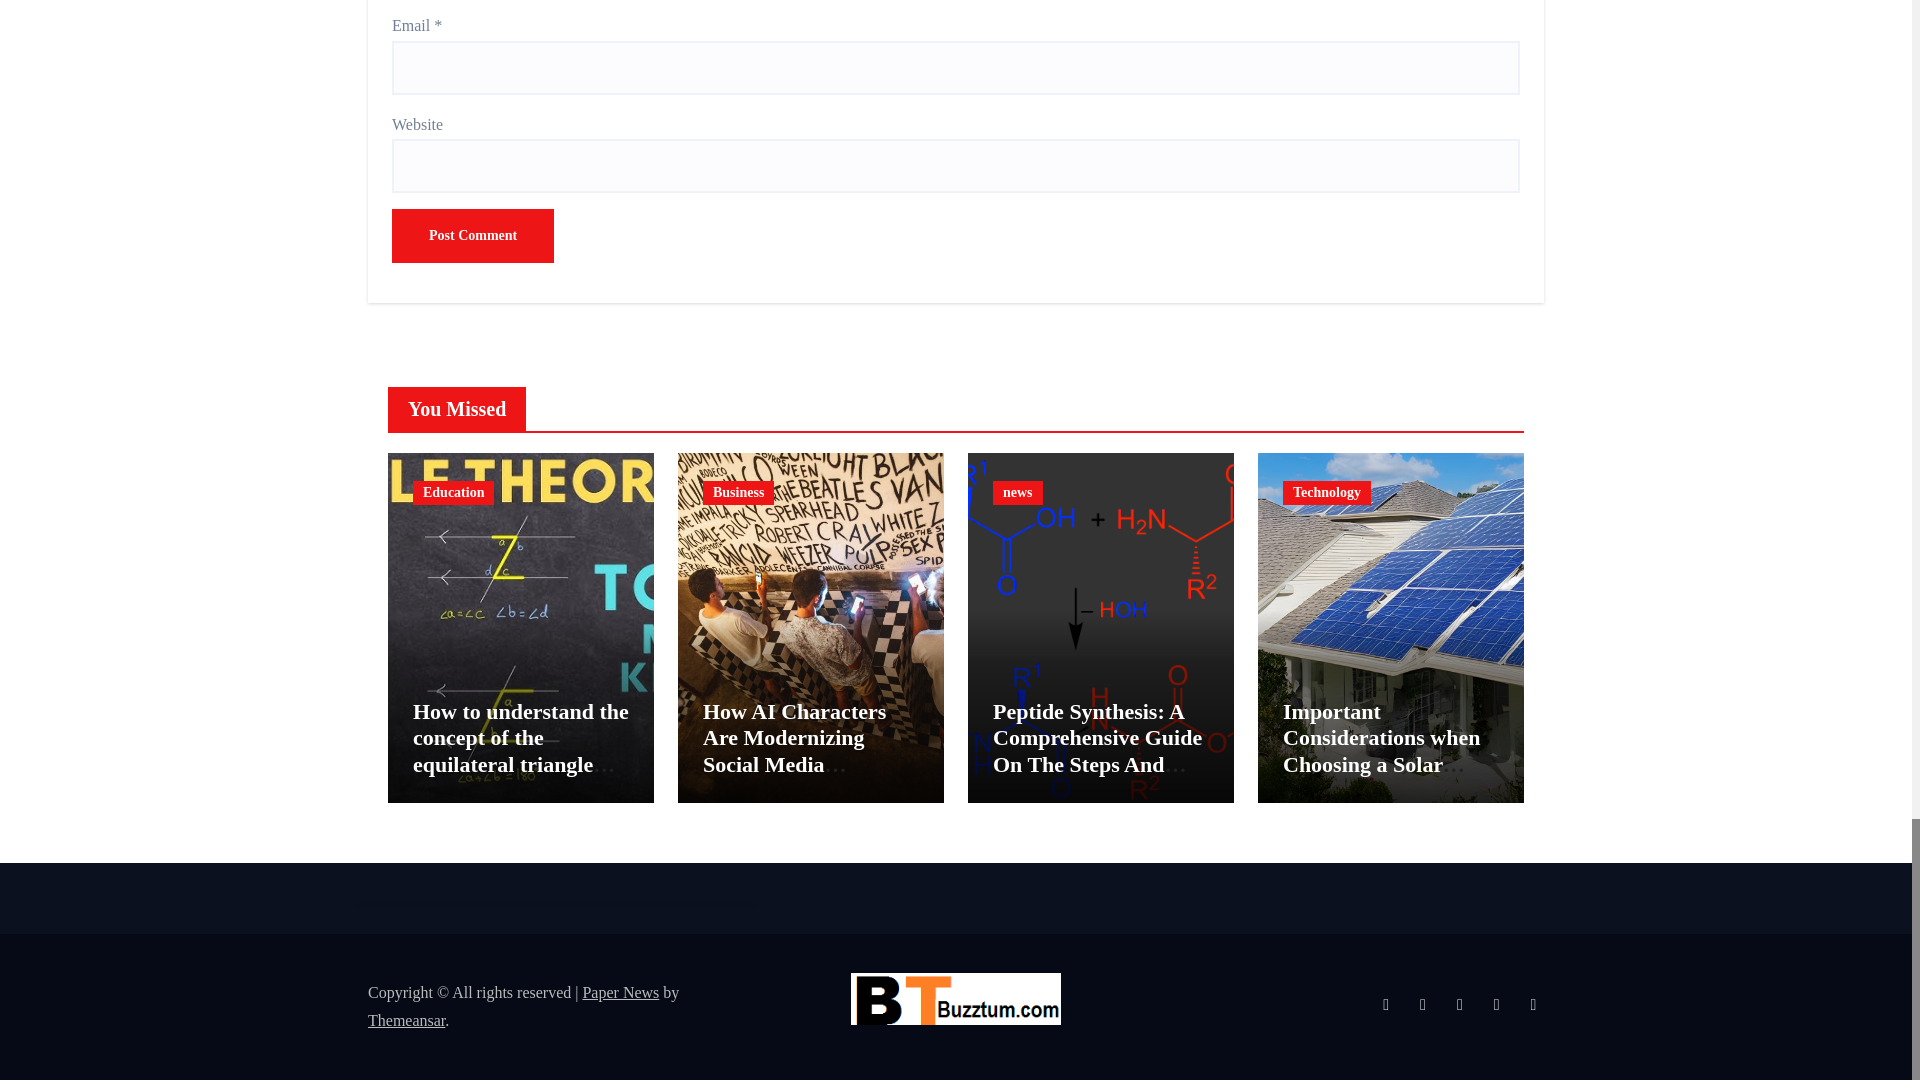 This screenshot has height=1080, width=1920. What do you see at coordinates (472, 236) in the screenshot?
I see `Post Comment` at bounding box center [472, 236].